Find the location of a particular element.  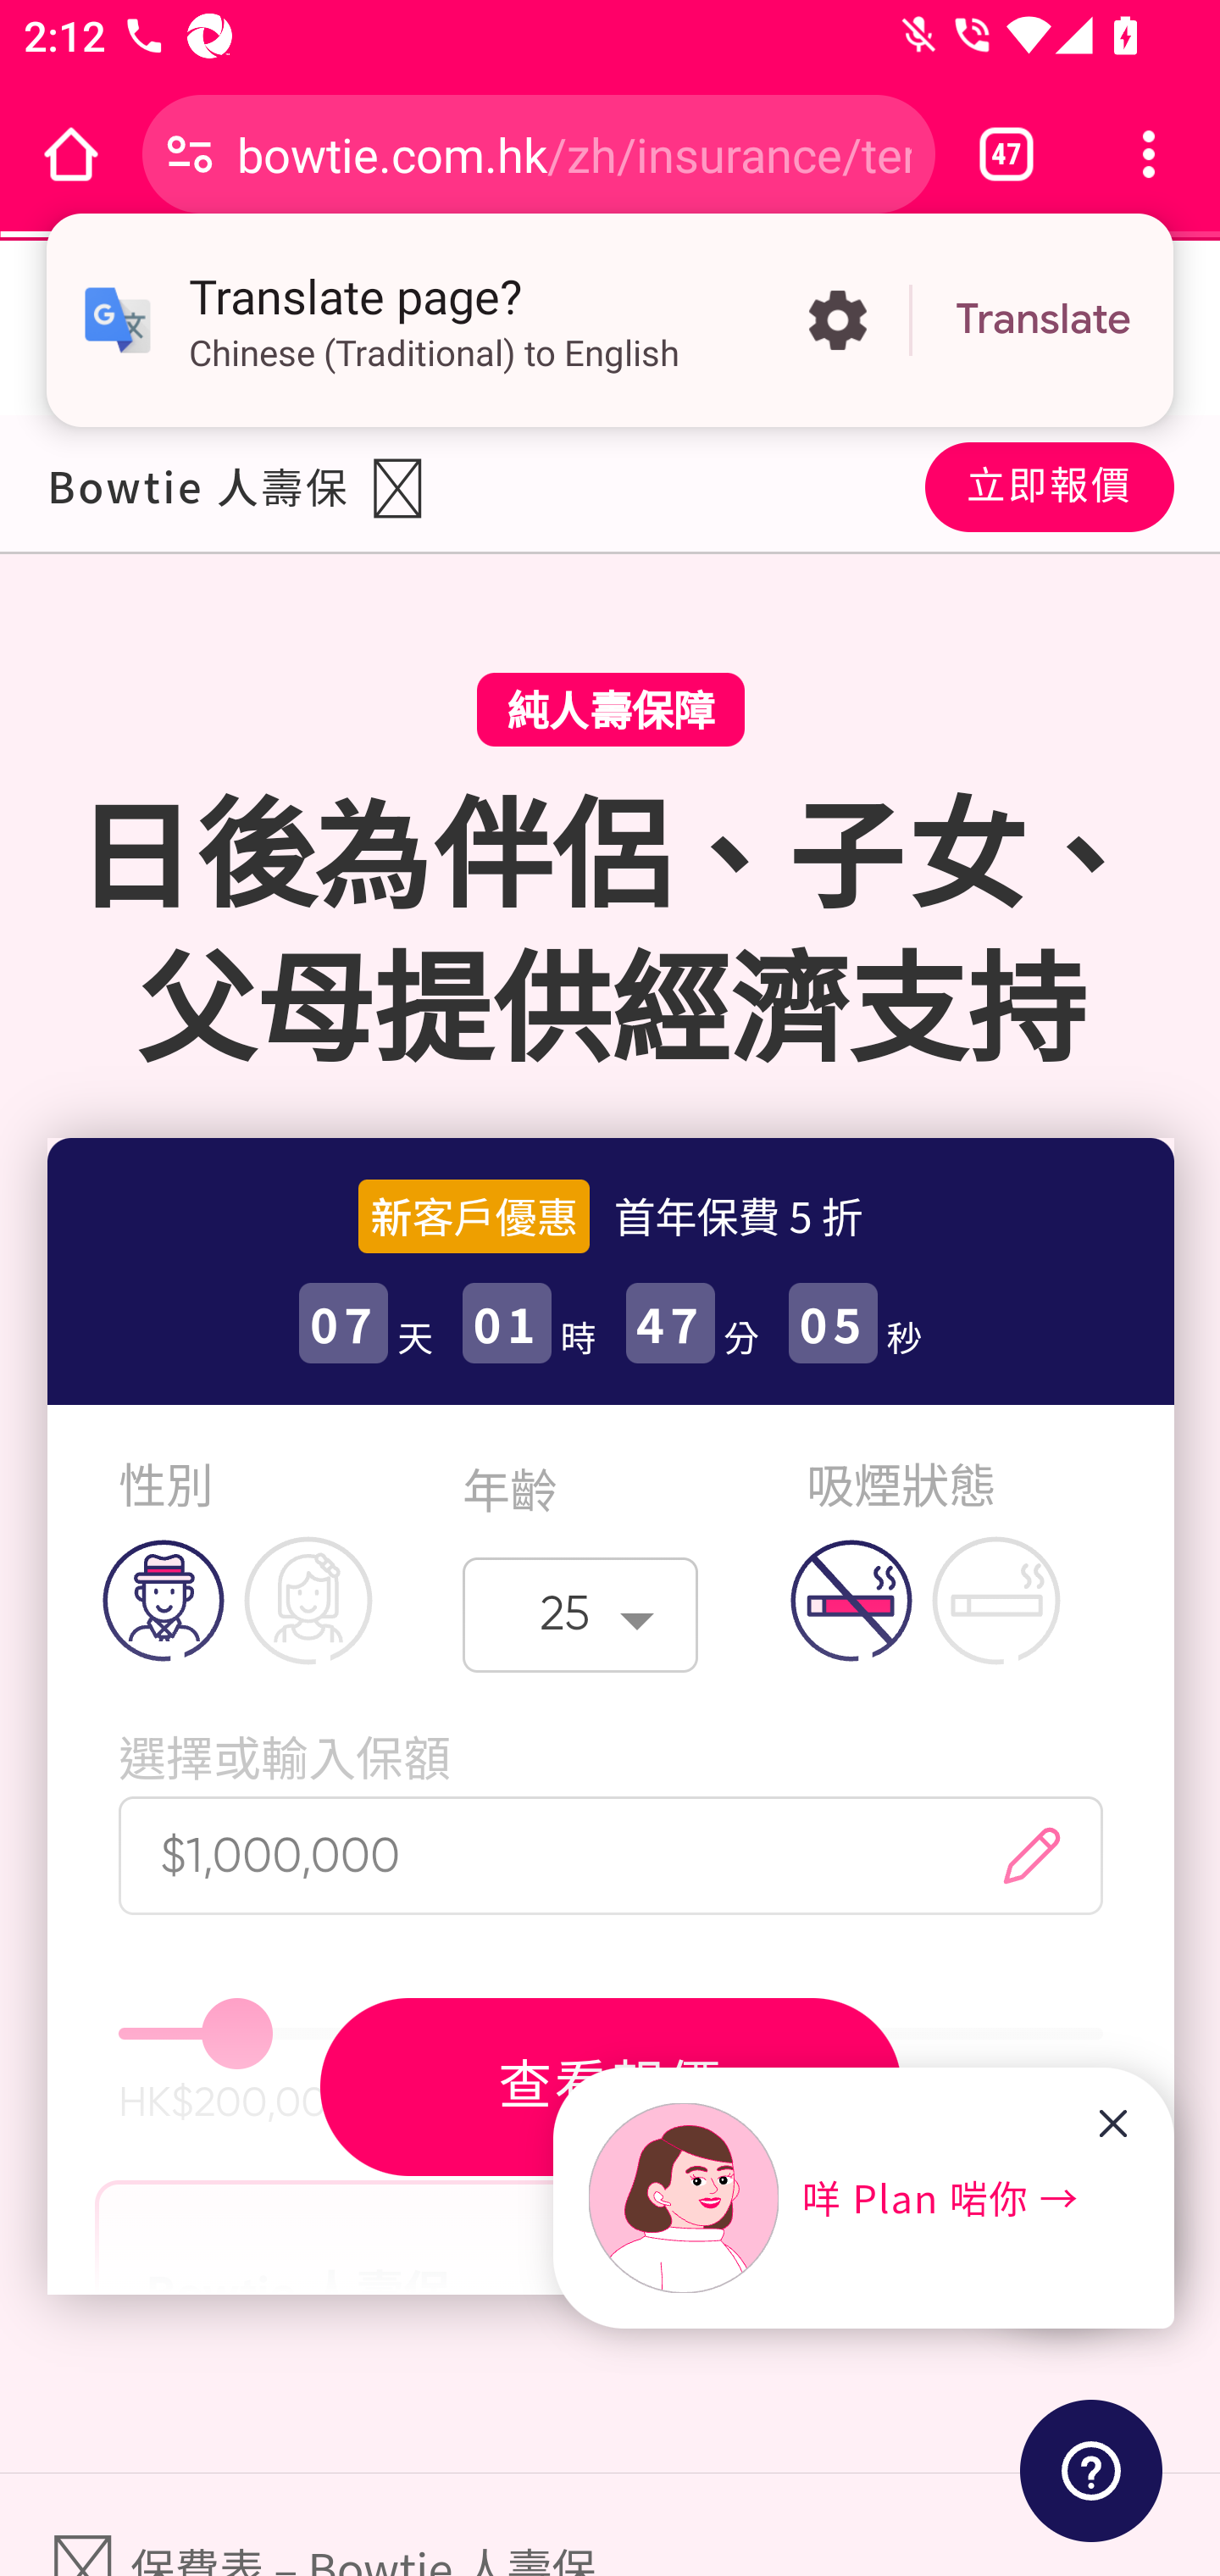

Customize and control Google Chrome is located at coordinates (1149, 154).